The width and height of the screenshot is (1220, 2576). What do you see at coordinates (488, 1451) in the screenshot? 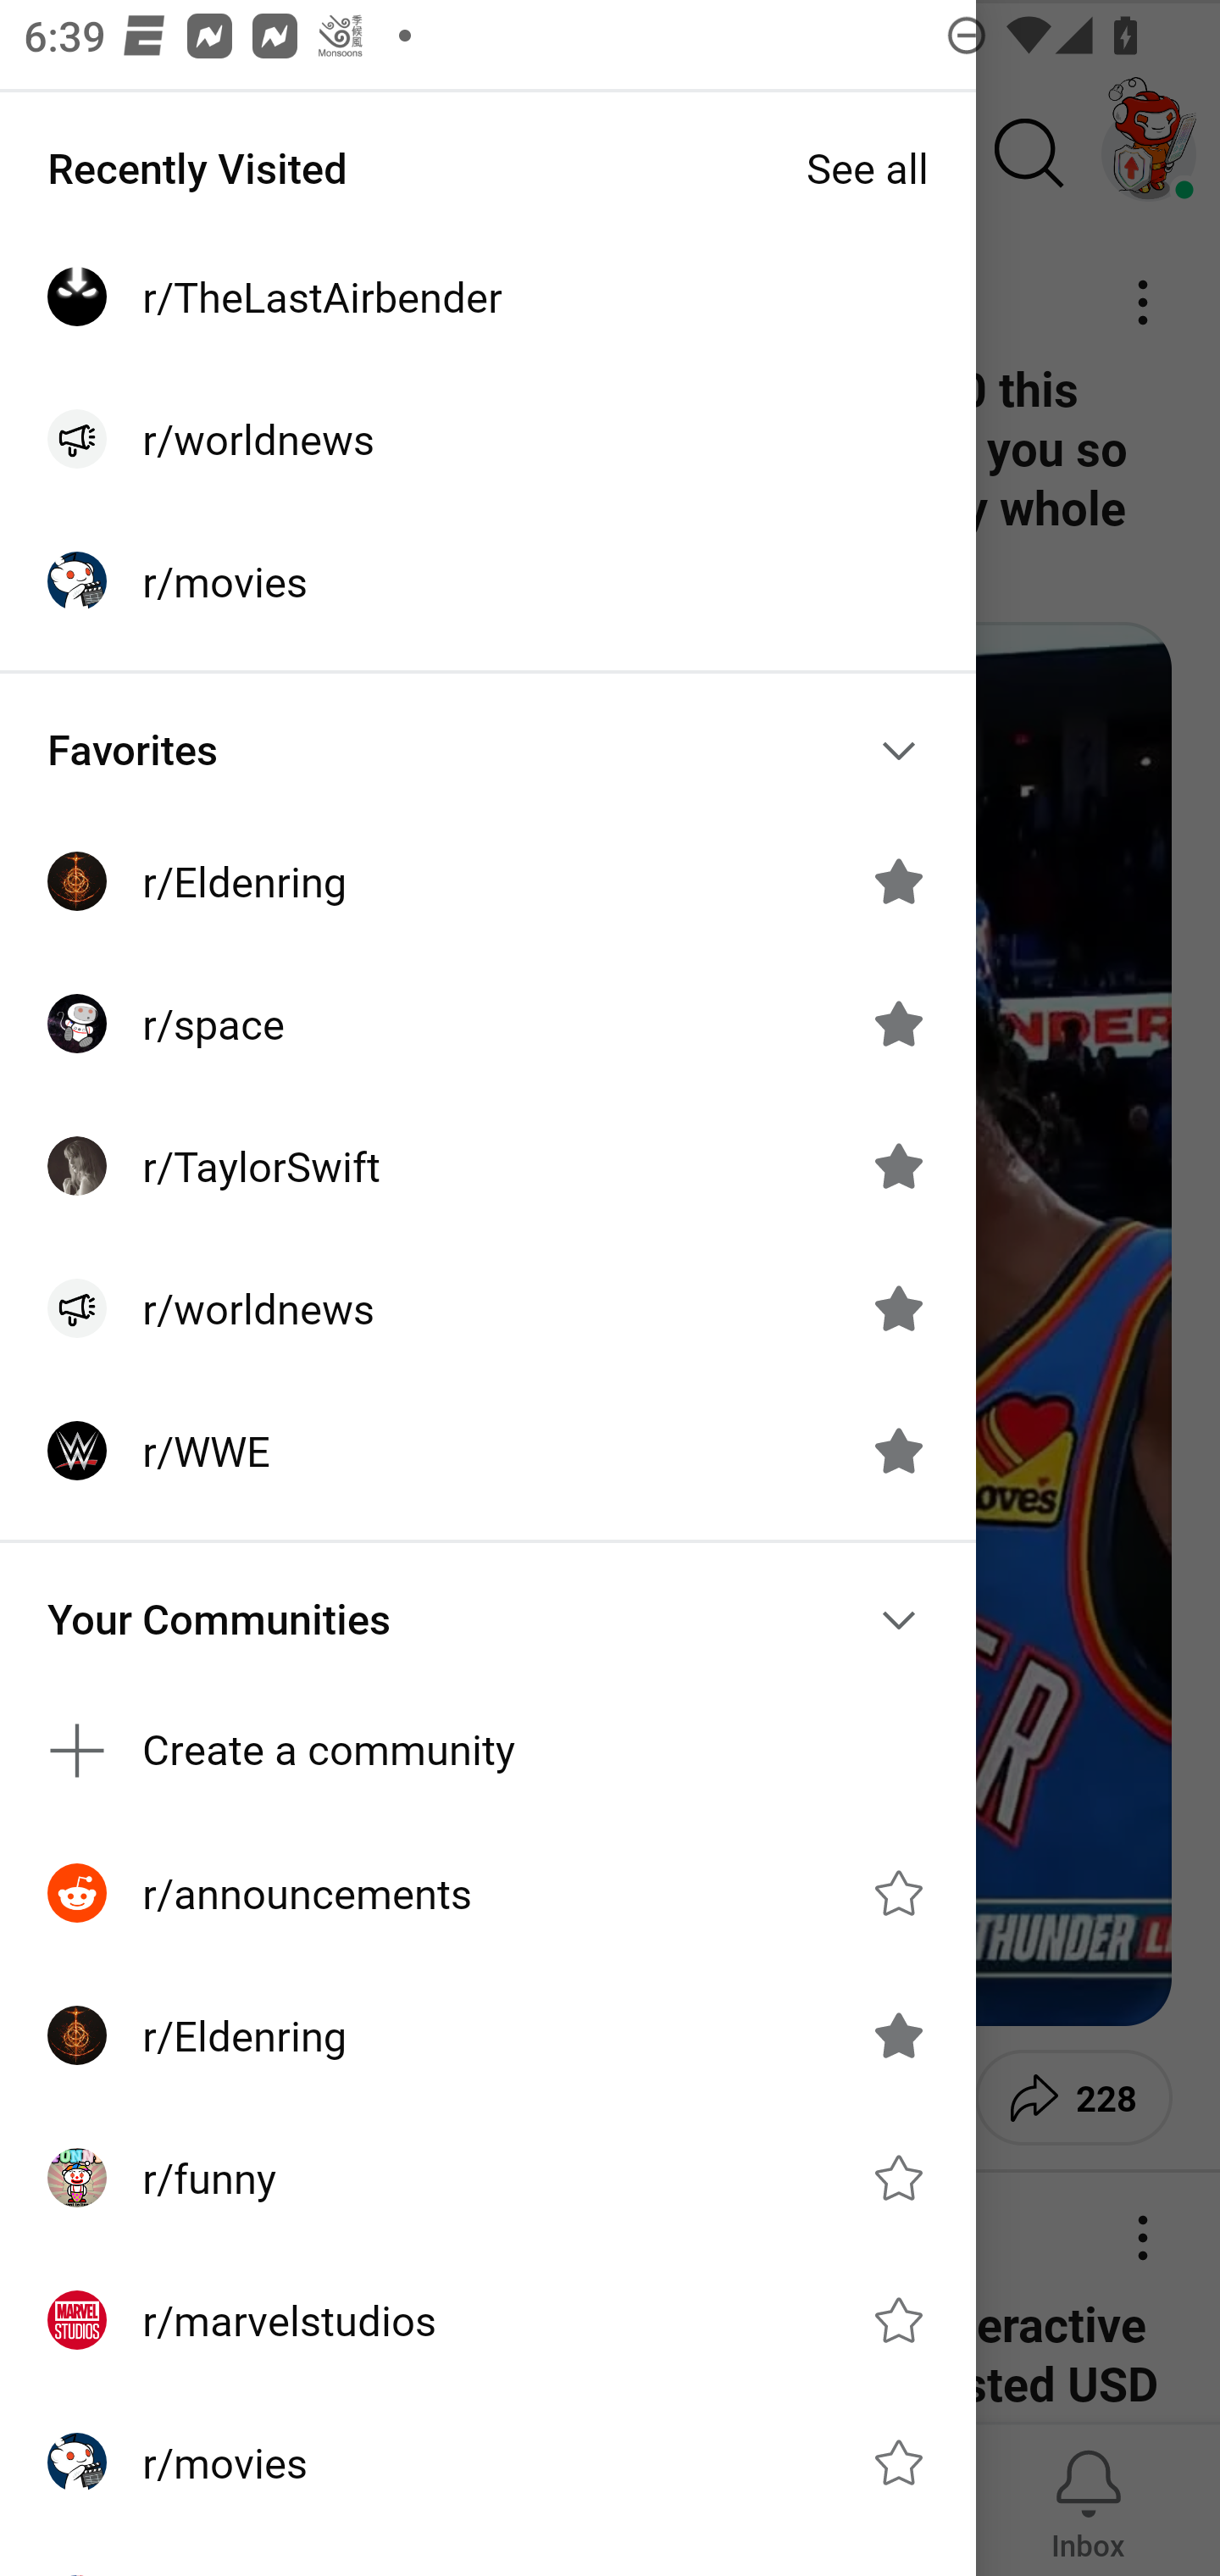
I see `r/WWE Unfavorite r/WWE` at bounding box center [488, 1451].